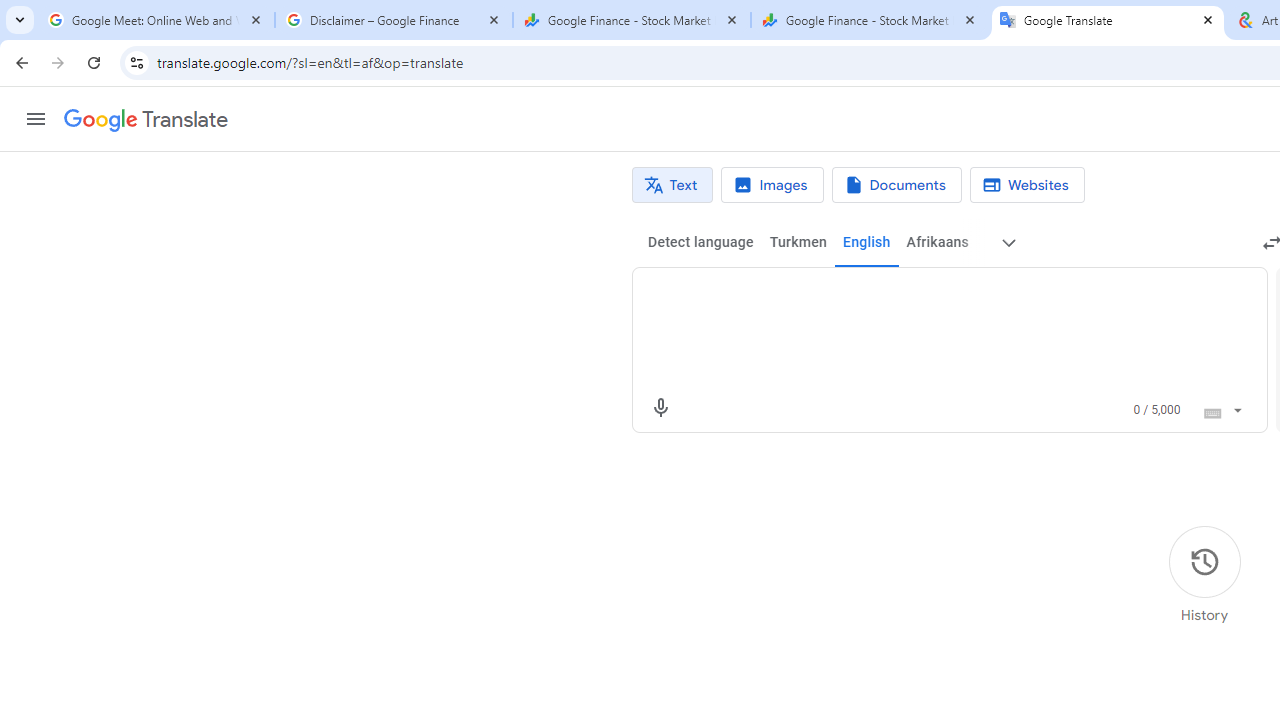  What do you see at coordinates (1236, 407) in the screenshot?
I see `Show the Input Tools menu` at bounding box center [1236, 407].